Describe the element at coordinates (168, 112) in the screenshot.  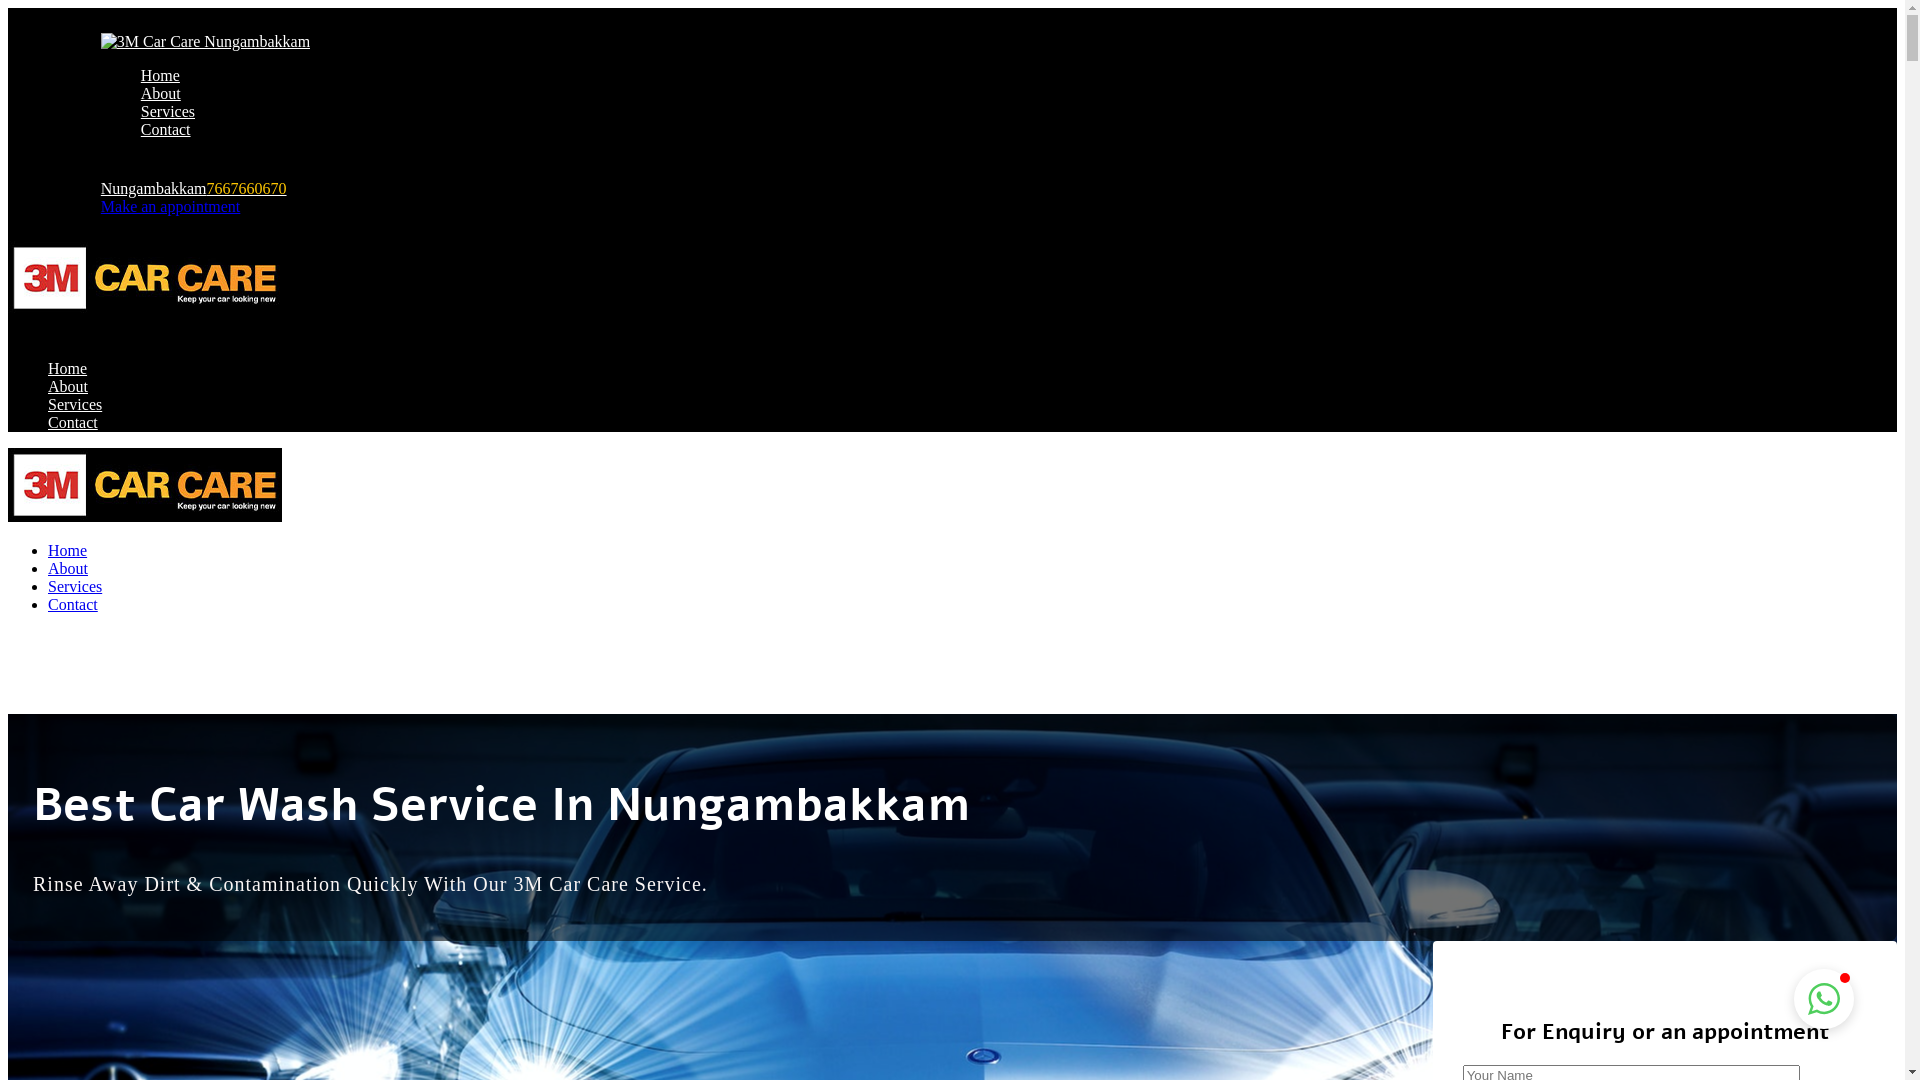
I see `Services` at that location.